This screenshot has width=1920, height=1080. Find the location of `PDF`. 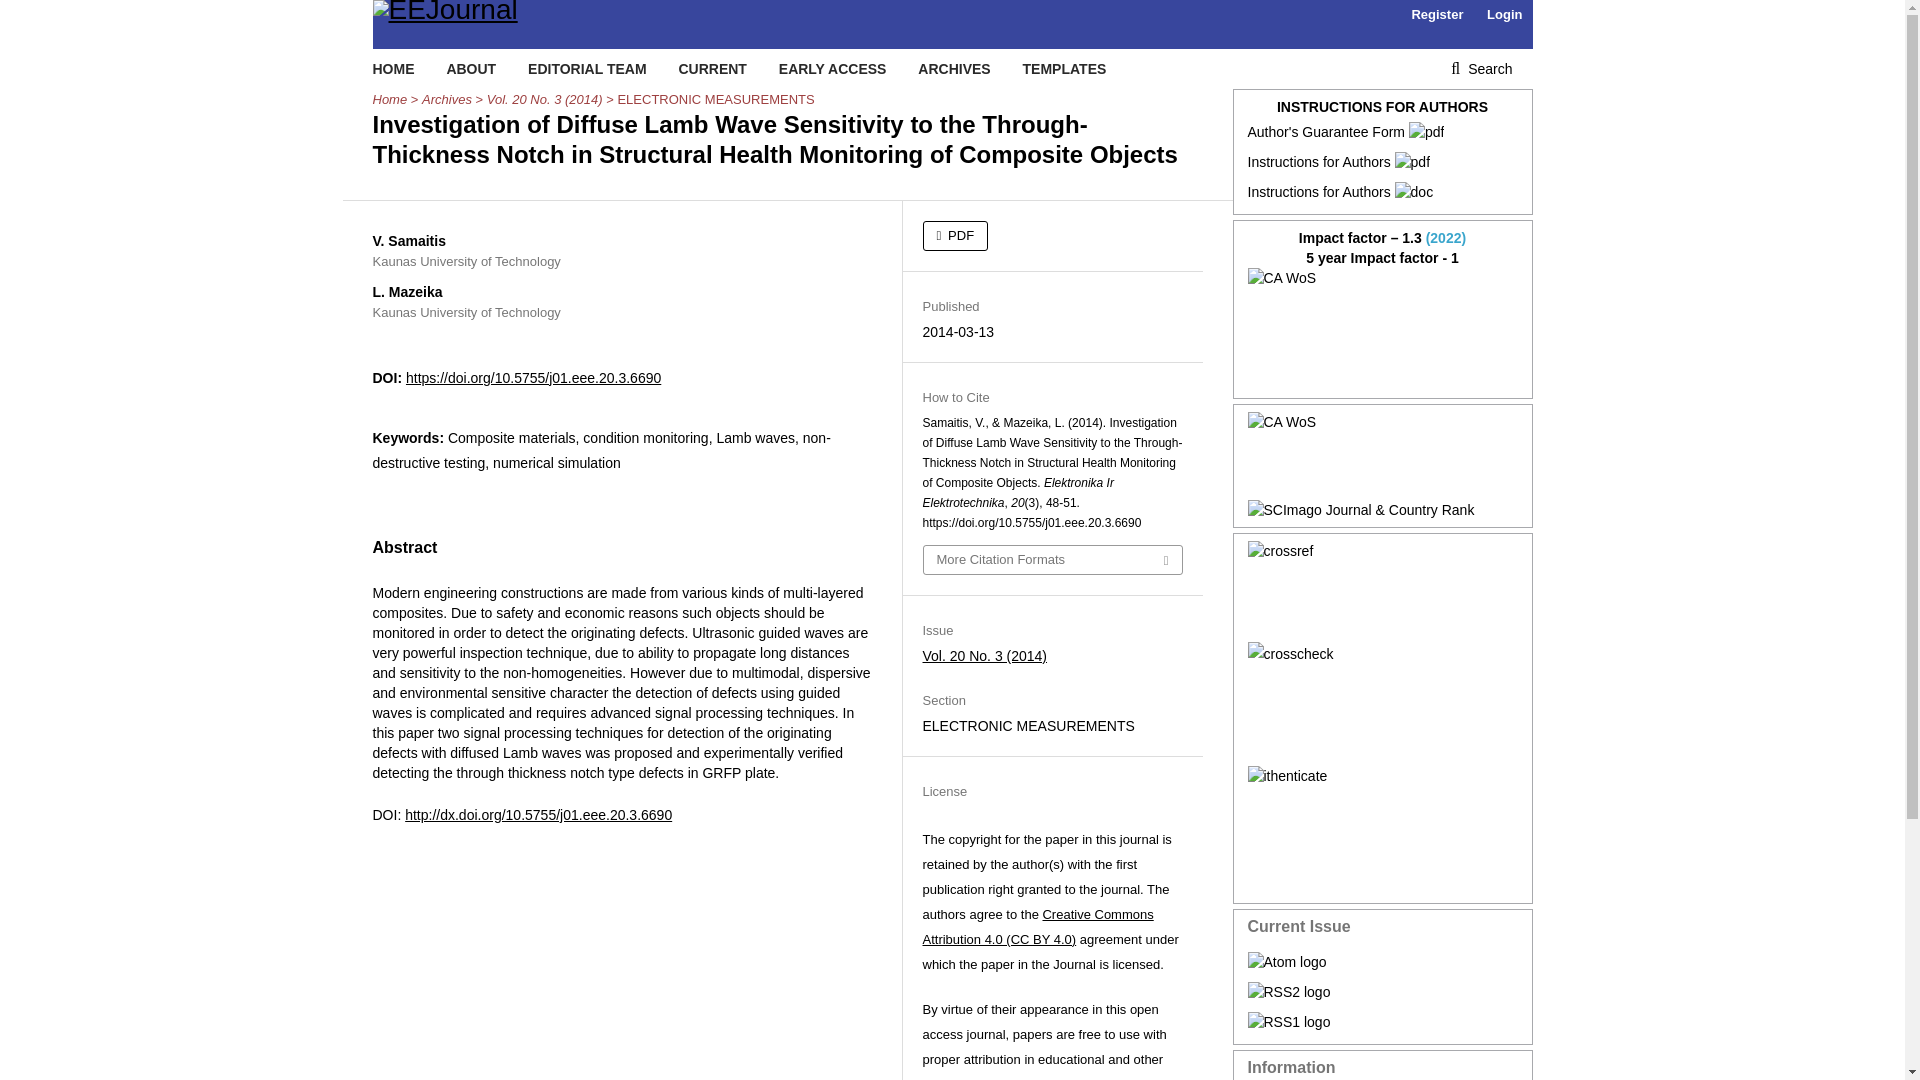

PDF is located at coordinates (954, 236).